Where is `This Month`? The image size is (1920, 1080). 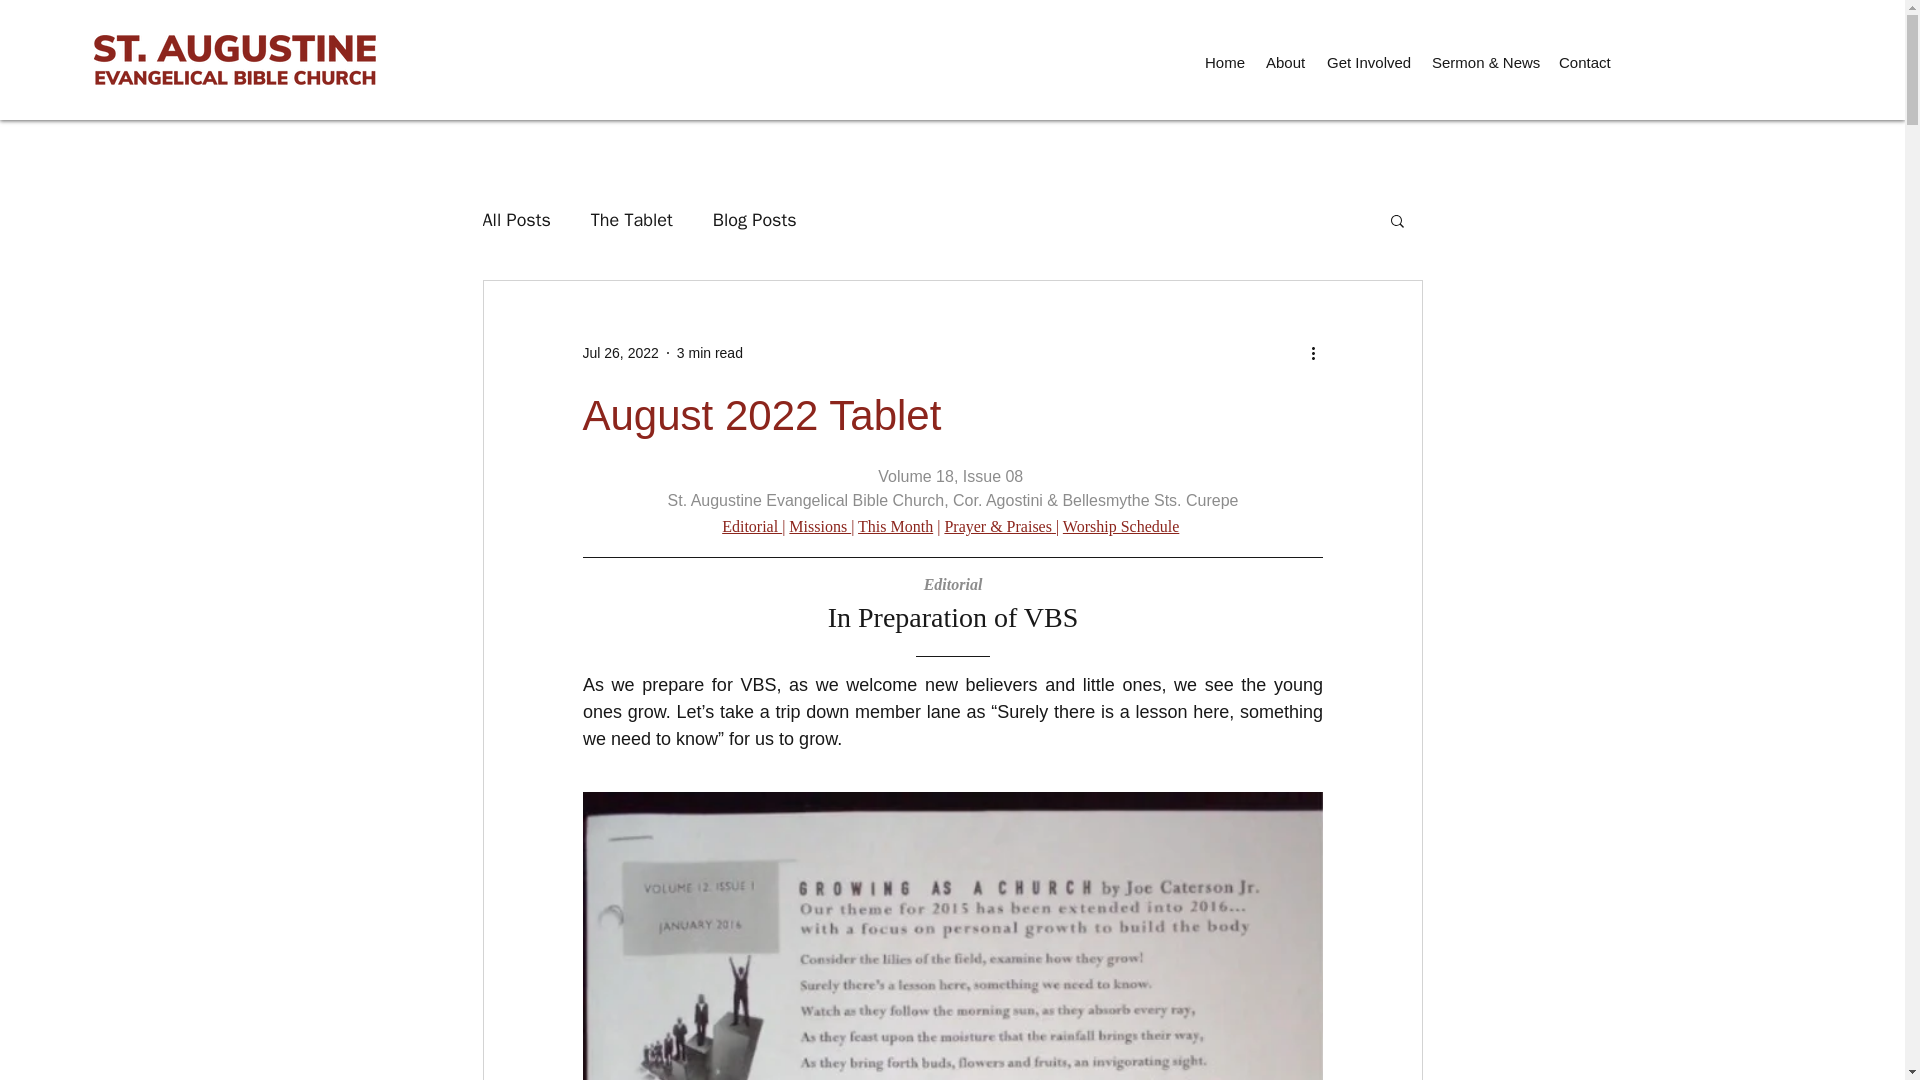 This Month is located at coordinates (896, 526).